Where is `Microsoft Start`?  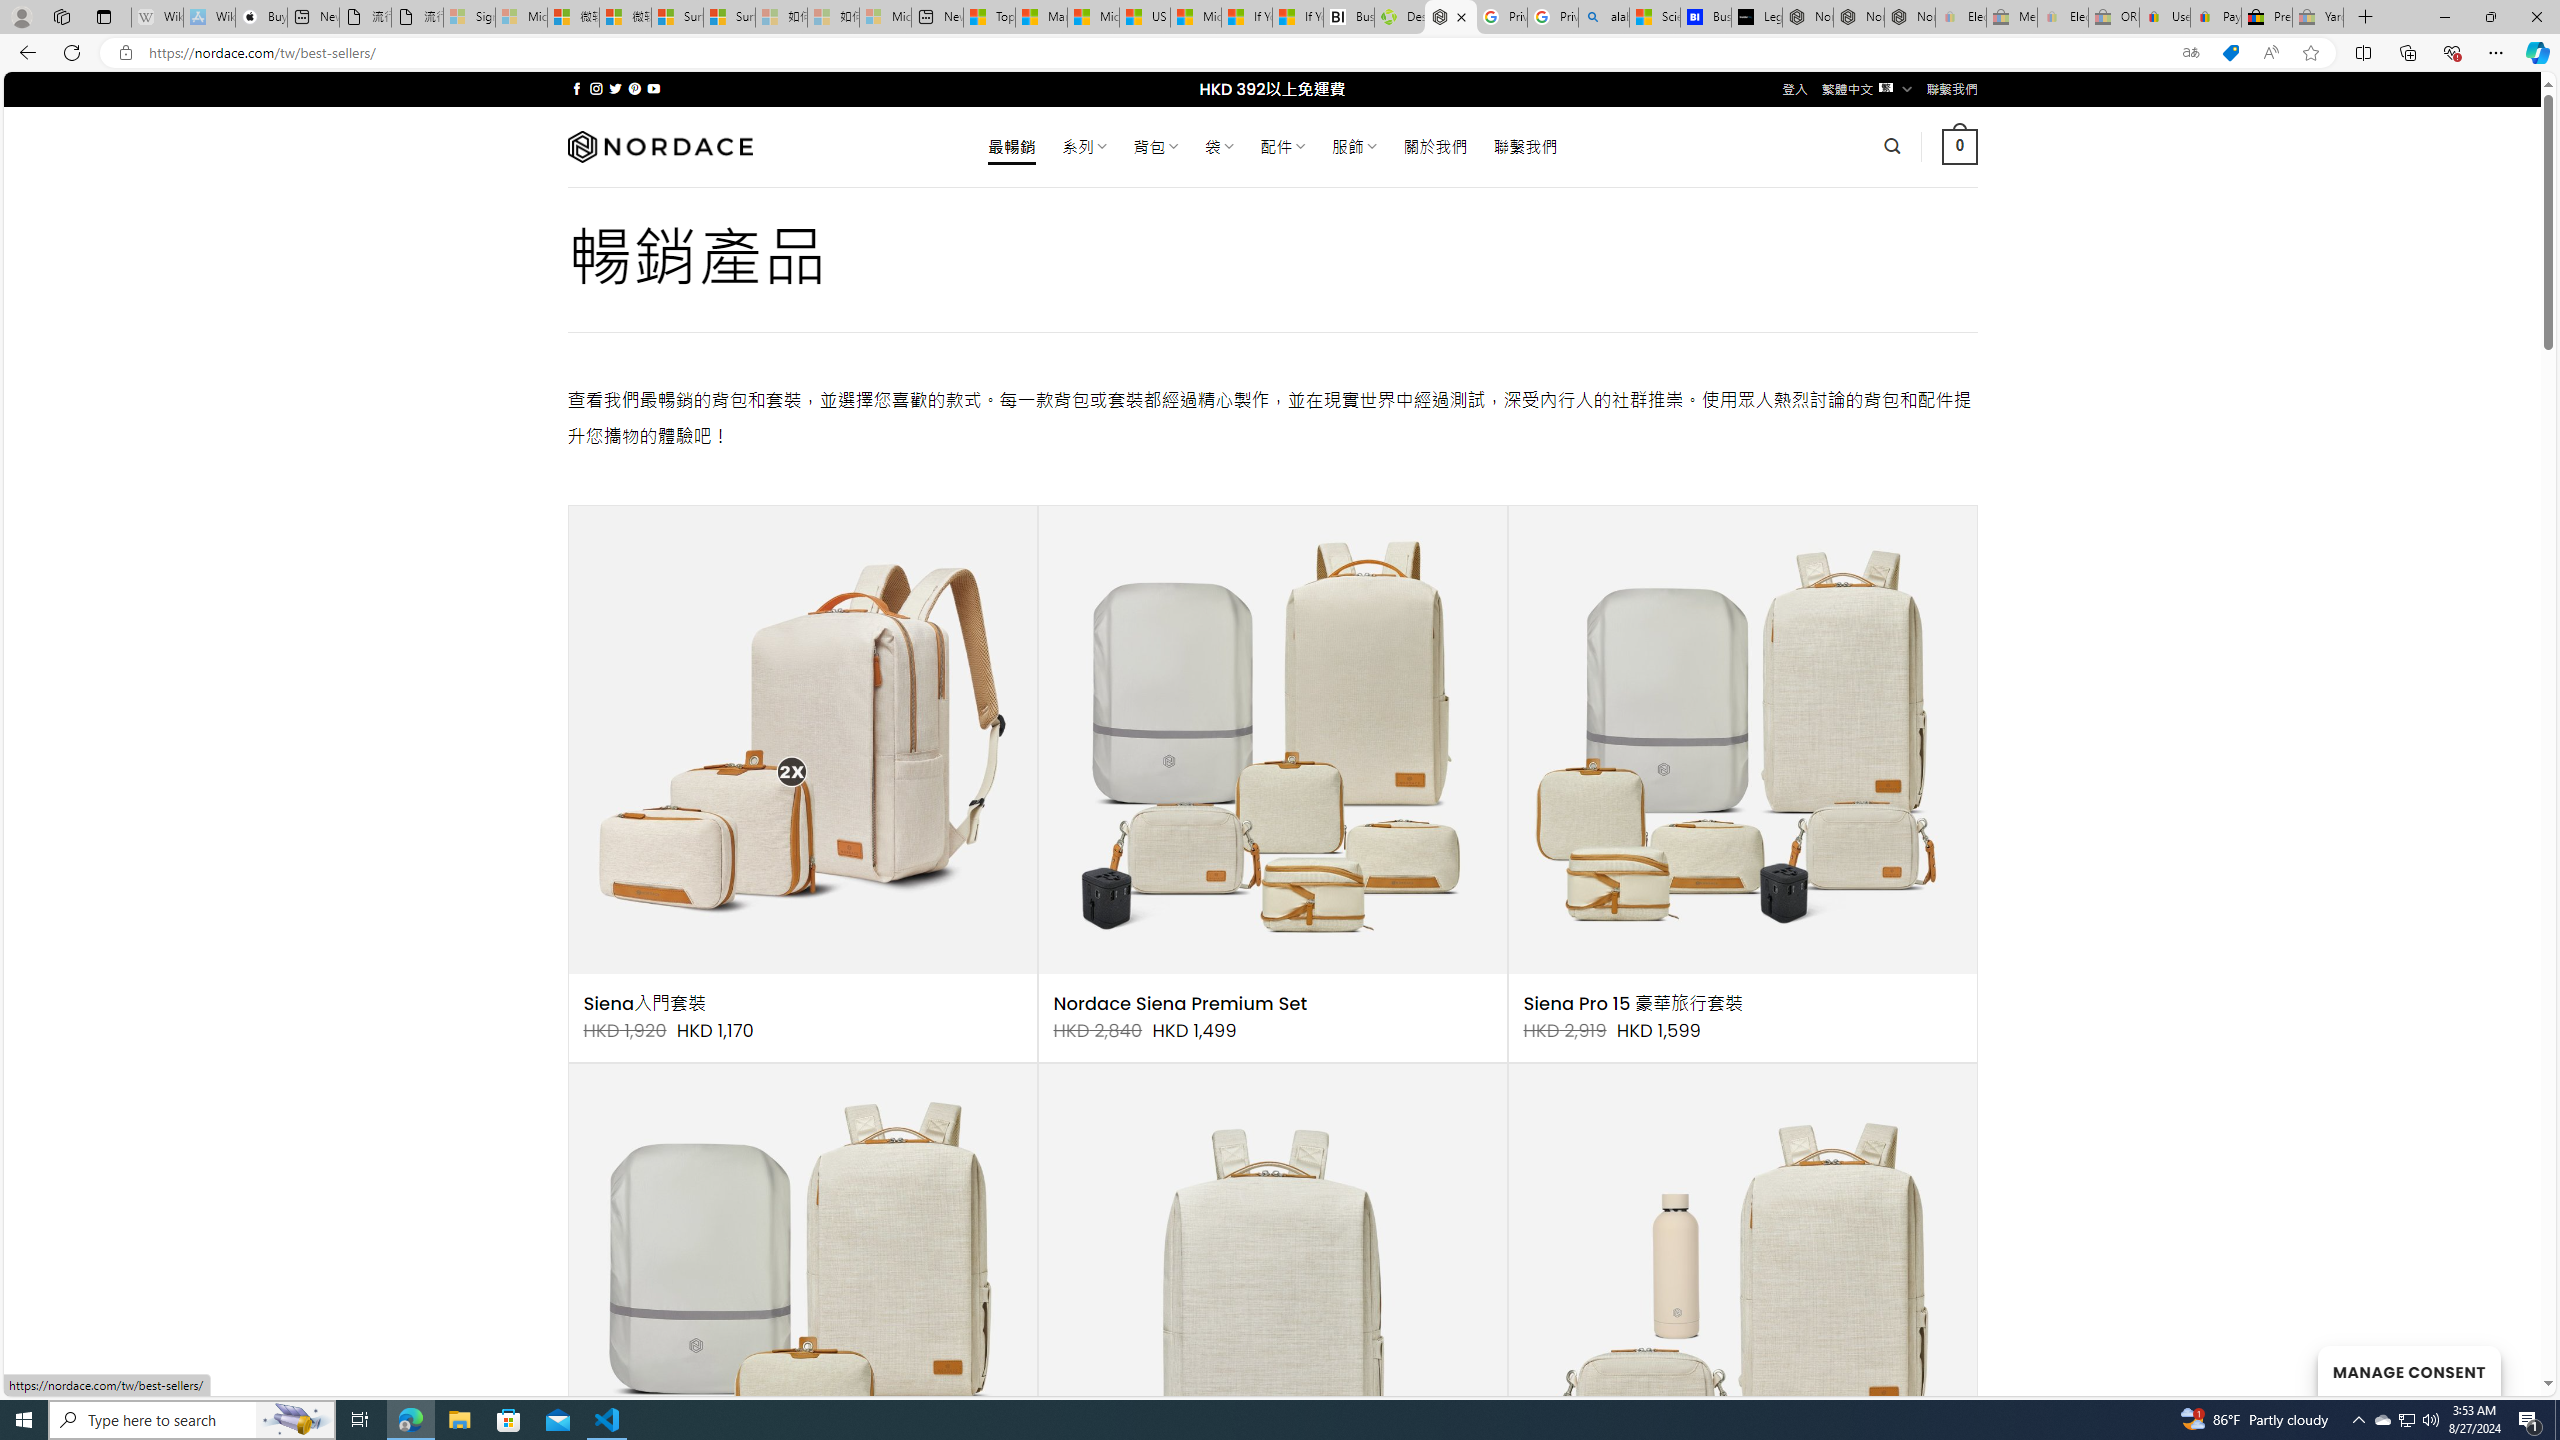
Microsoft Start is located at coordinates (1195, 17).